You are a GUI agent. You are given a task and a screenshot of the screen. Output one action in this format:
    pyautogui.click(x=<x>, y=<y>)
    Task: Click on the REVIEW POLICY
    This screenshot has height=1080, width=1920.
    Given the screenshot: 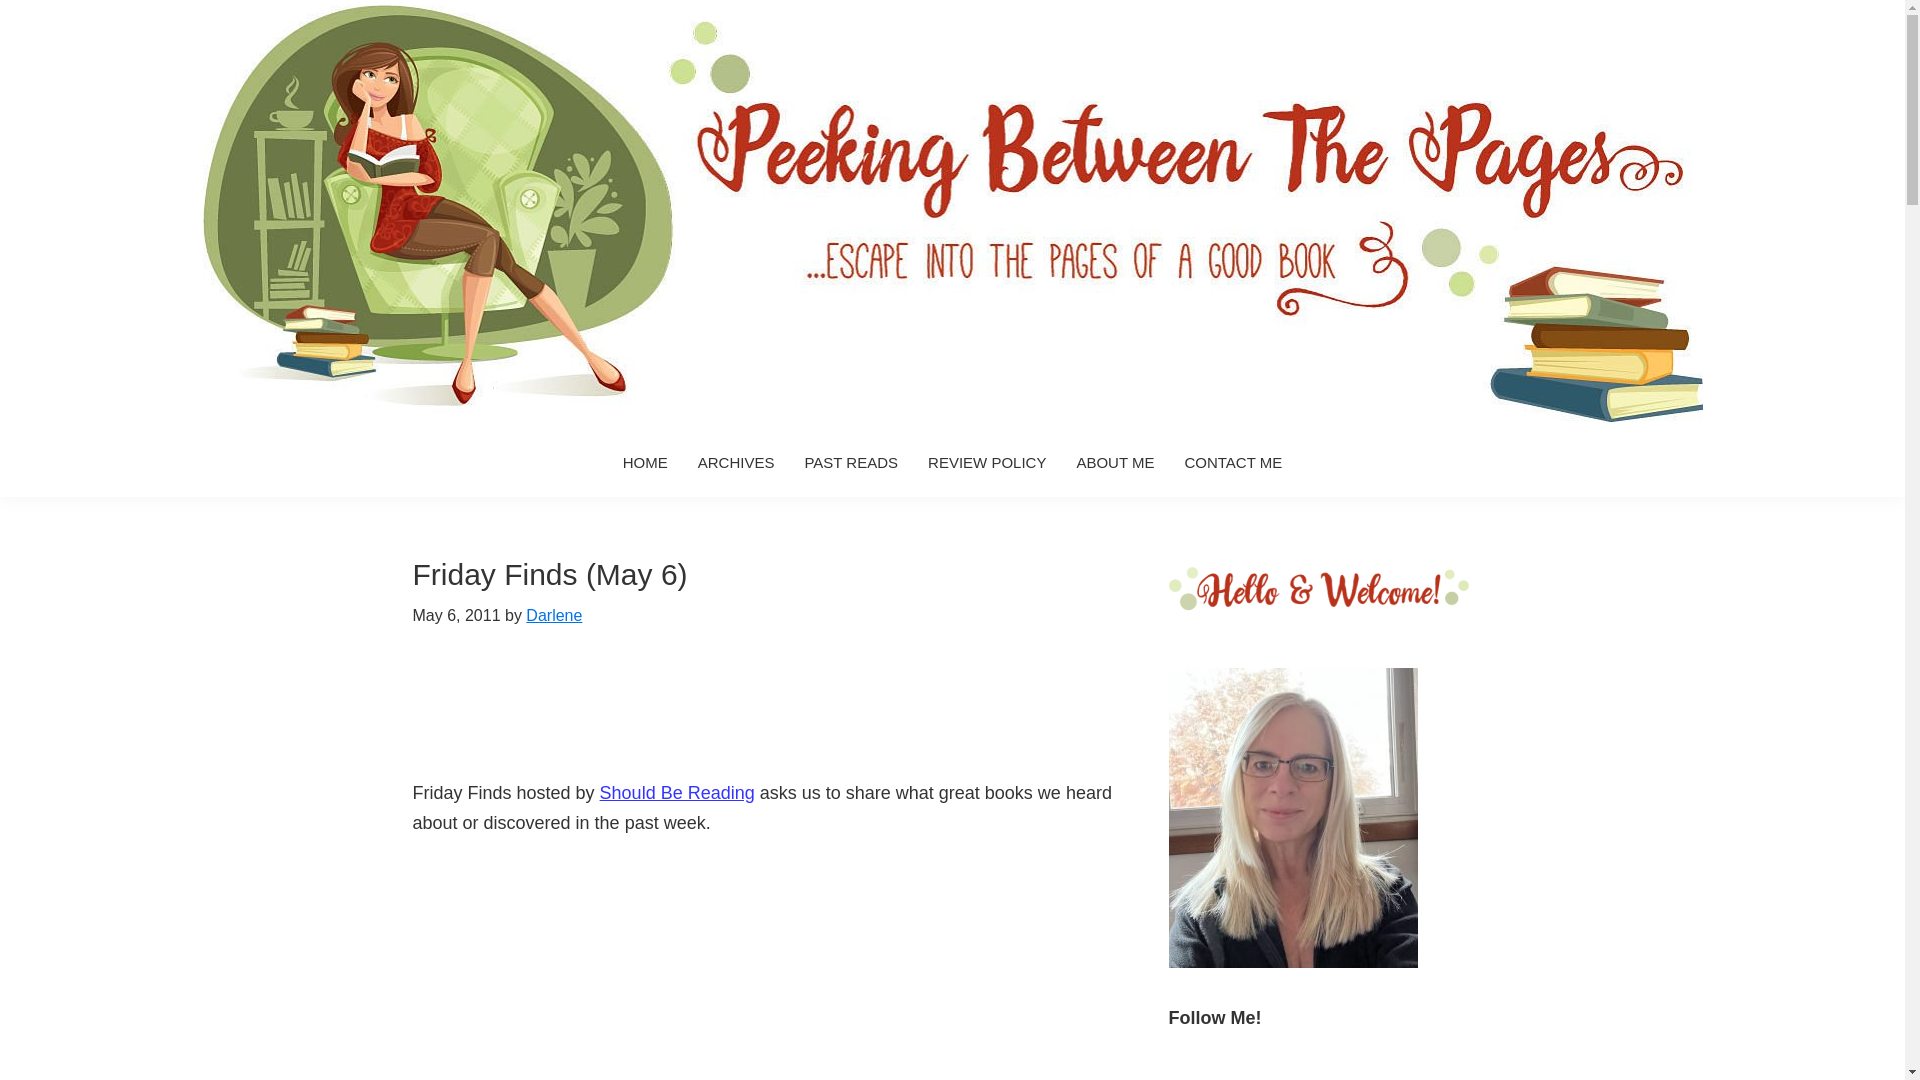 What is the action you would take?
    pyautogui.click(x=987, y=462)
    